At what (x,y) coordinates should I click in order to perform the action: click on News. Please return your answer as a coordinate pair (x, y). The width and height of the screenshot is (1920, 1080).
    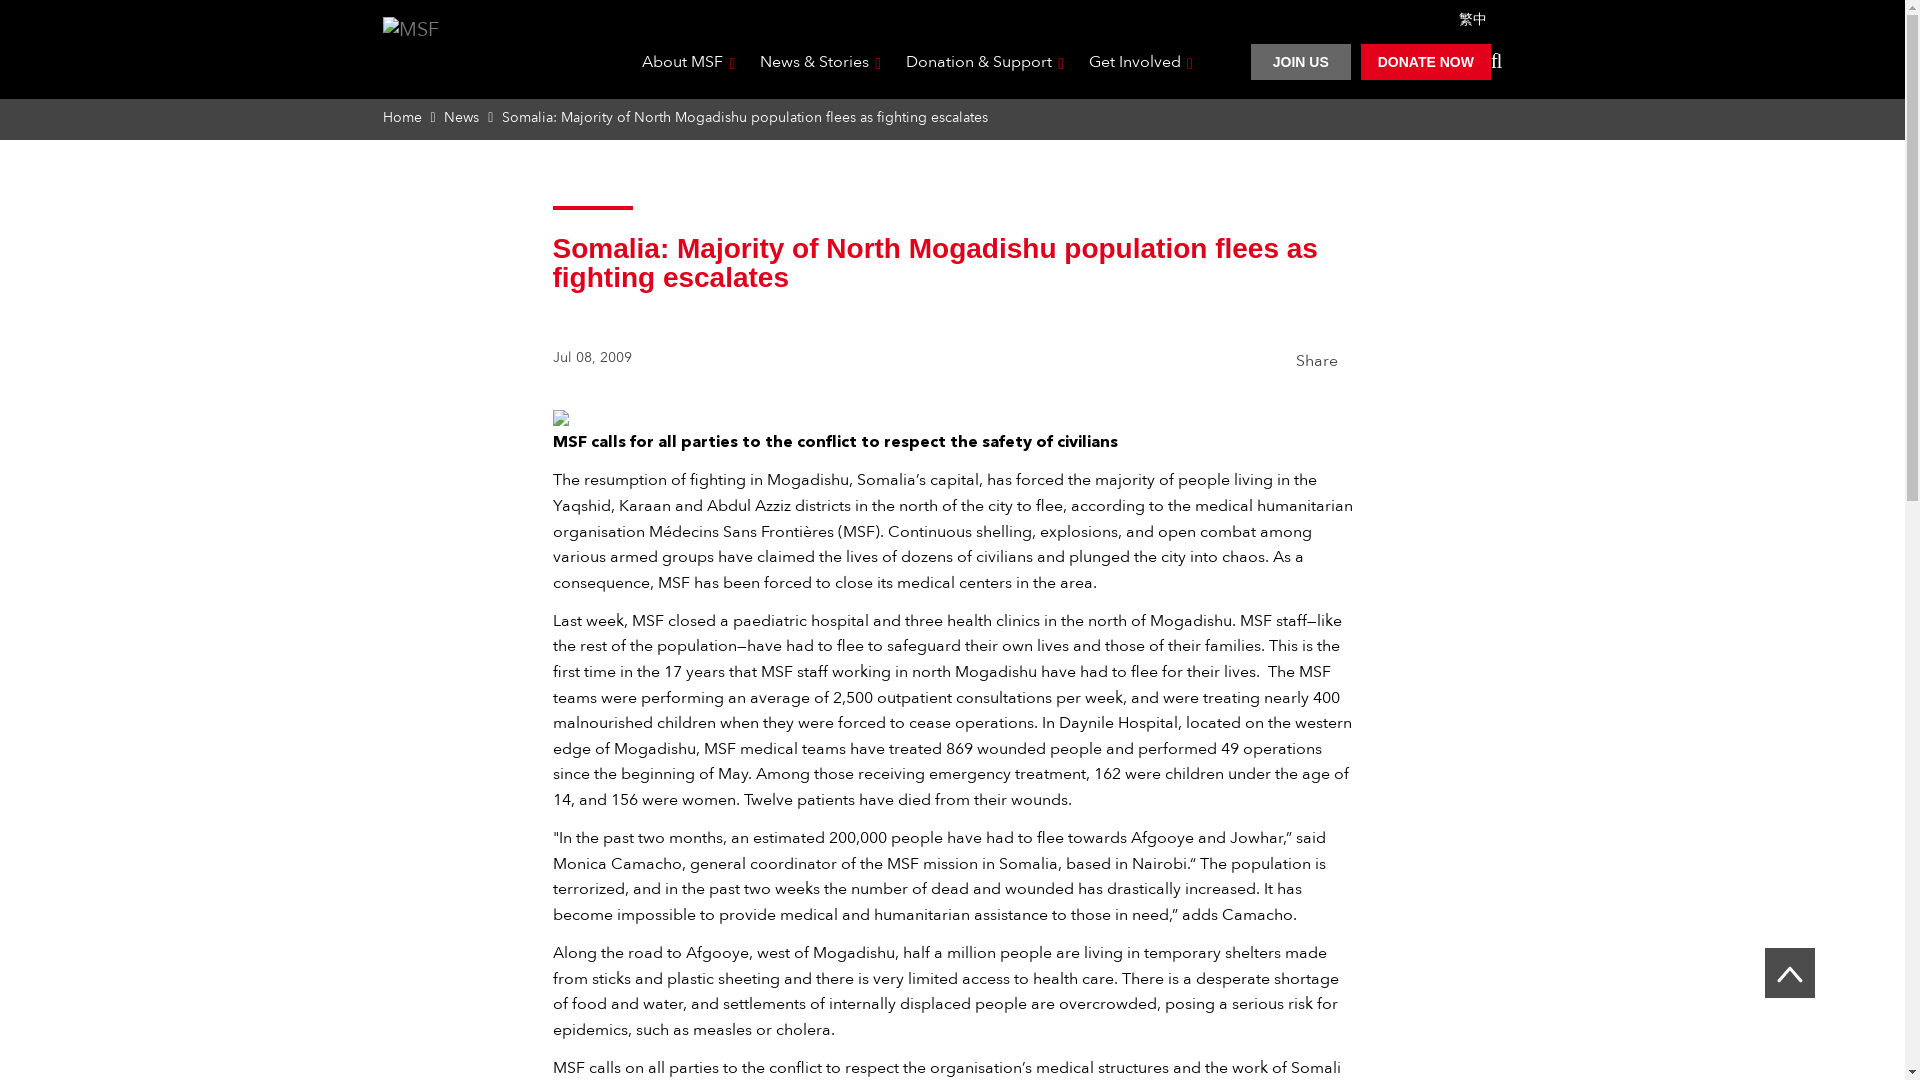
    Looking at the image, I should click on (460, 118).